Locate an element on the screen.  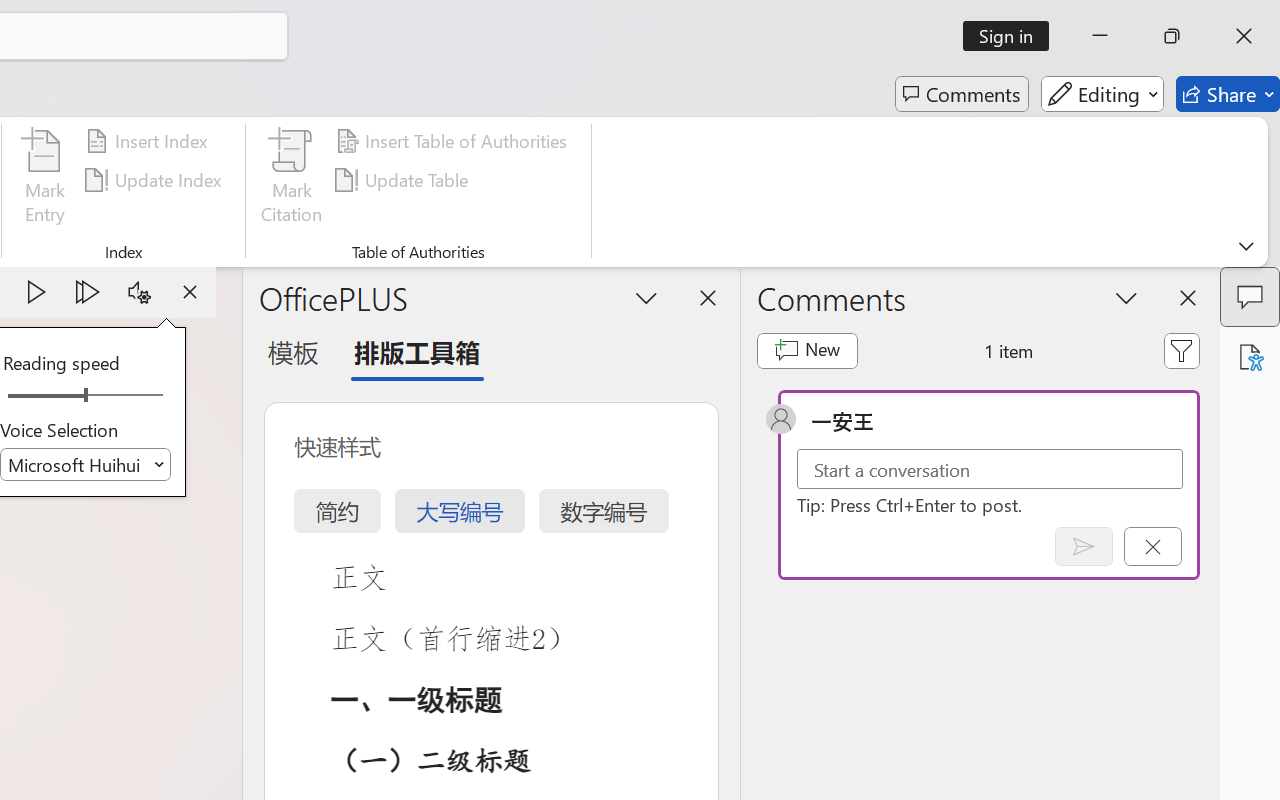
Start a conversation is located at coordinates (990, 468).